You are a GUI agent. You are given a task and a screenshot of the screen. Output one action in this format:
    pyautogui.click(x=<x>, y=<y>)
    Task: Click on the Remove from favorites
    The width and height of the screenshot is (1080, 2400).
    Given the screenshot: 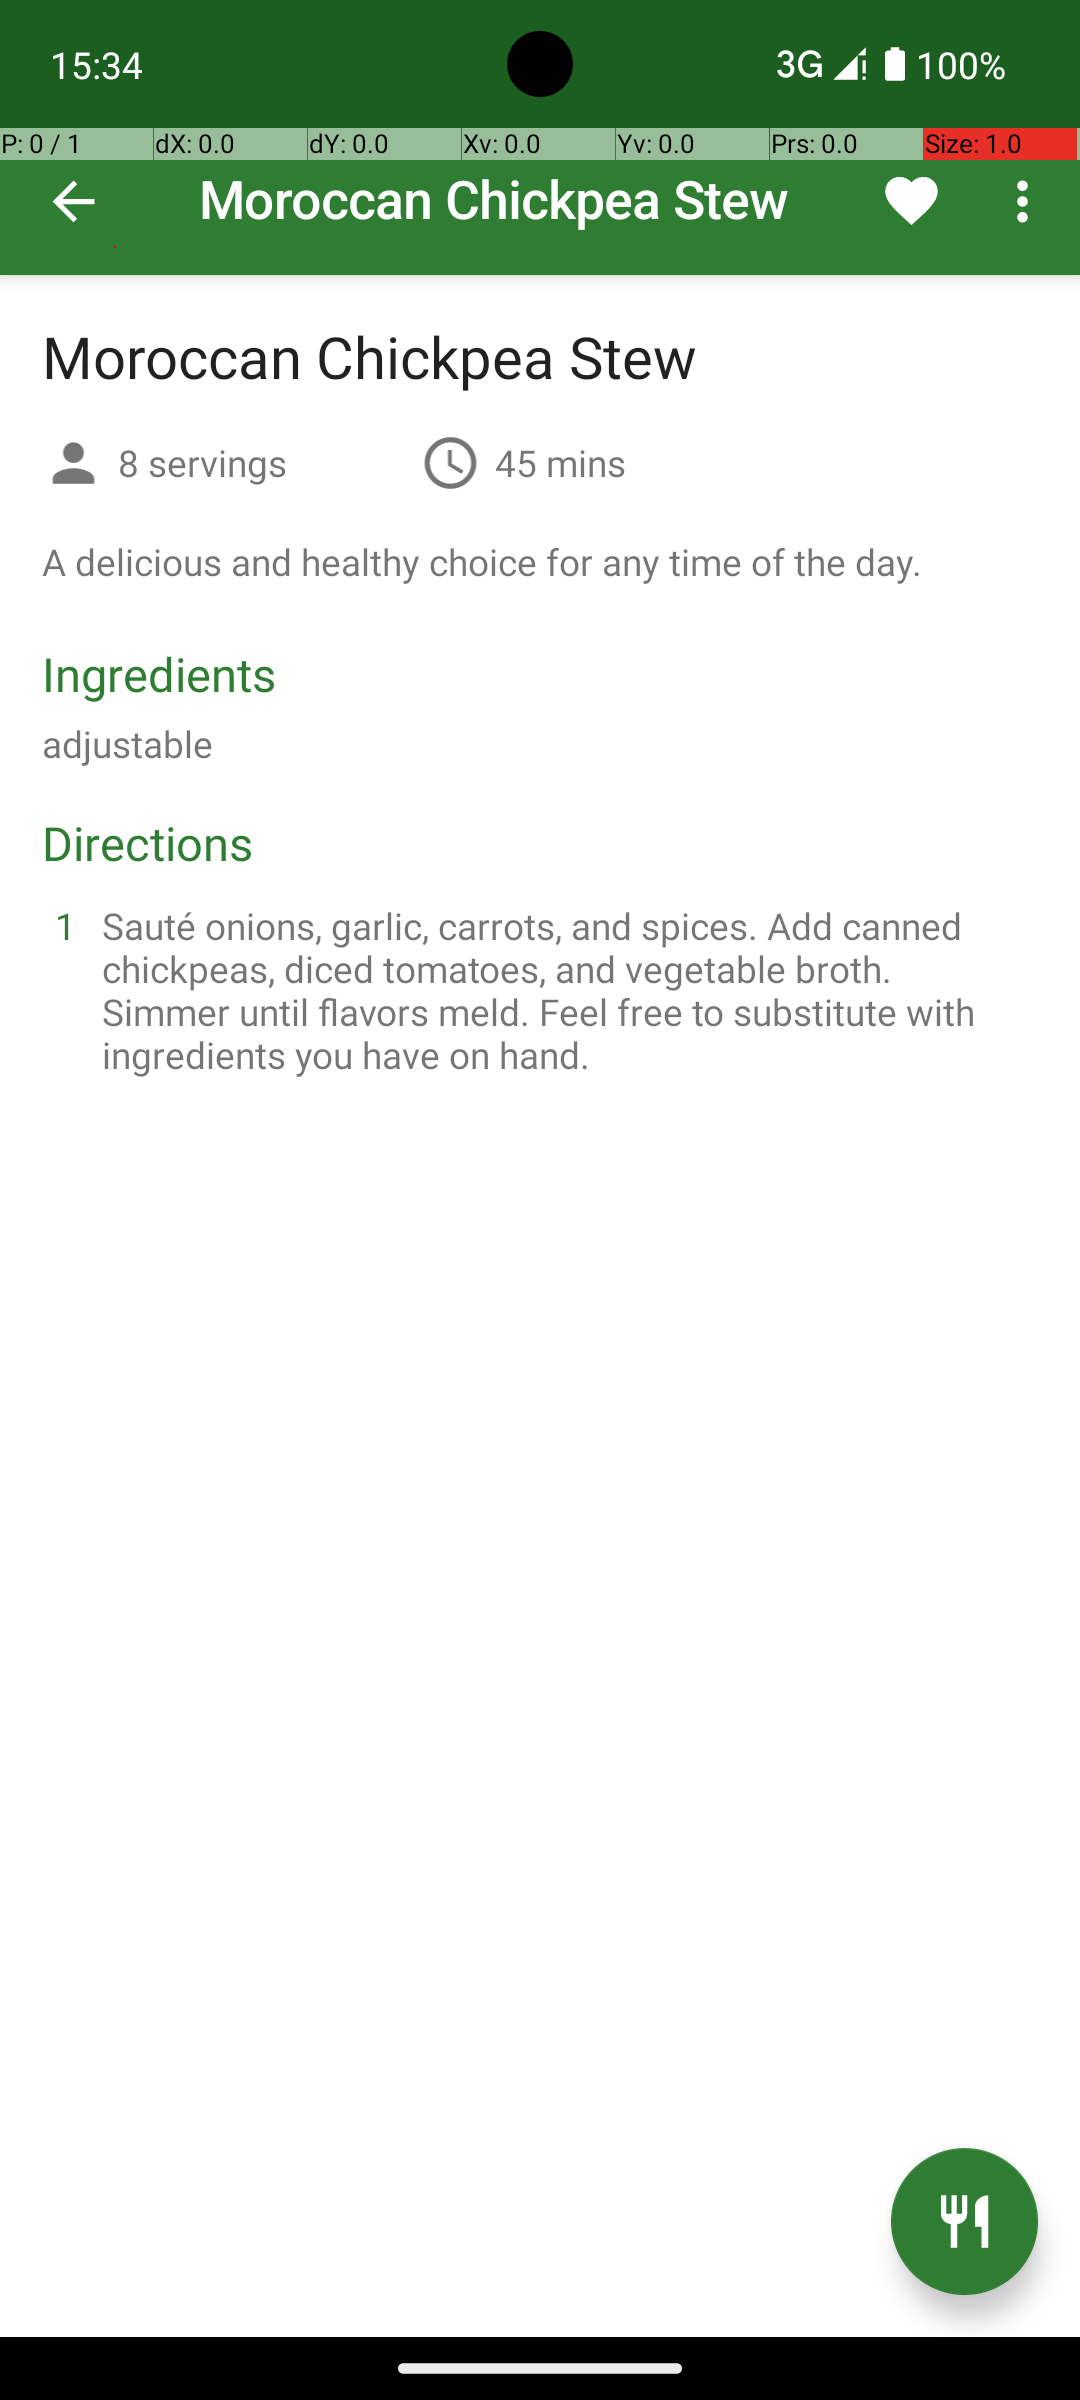 What is the action you would take?
    pyautogui.click(x=912, y=201)
    